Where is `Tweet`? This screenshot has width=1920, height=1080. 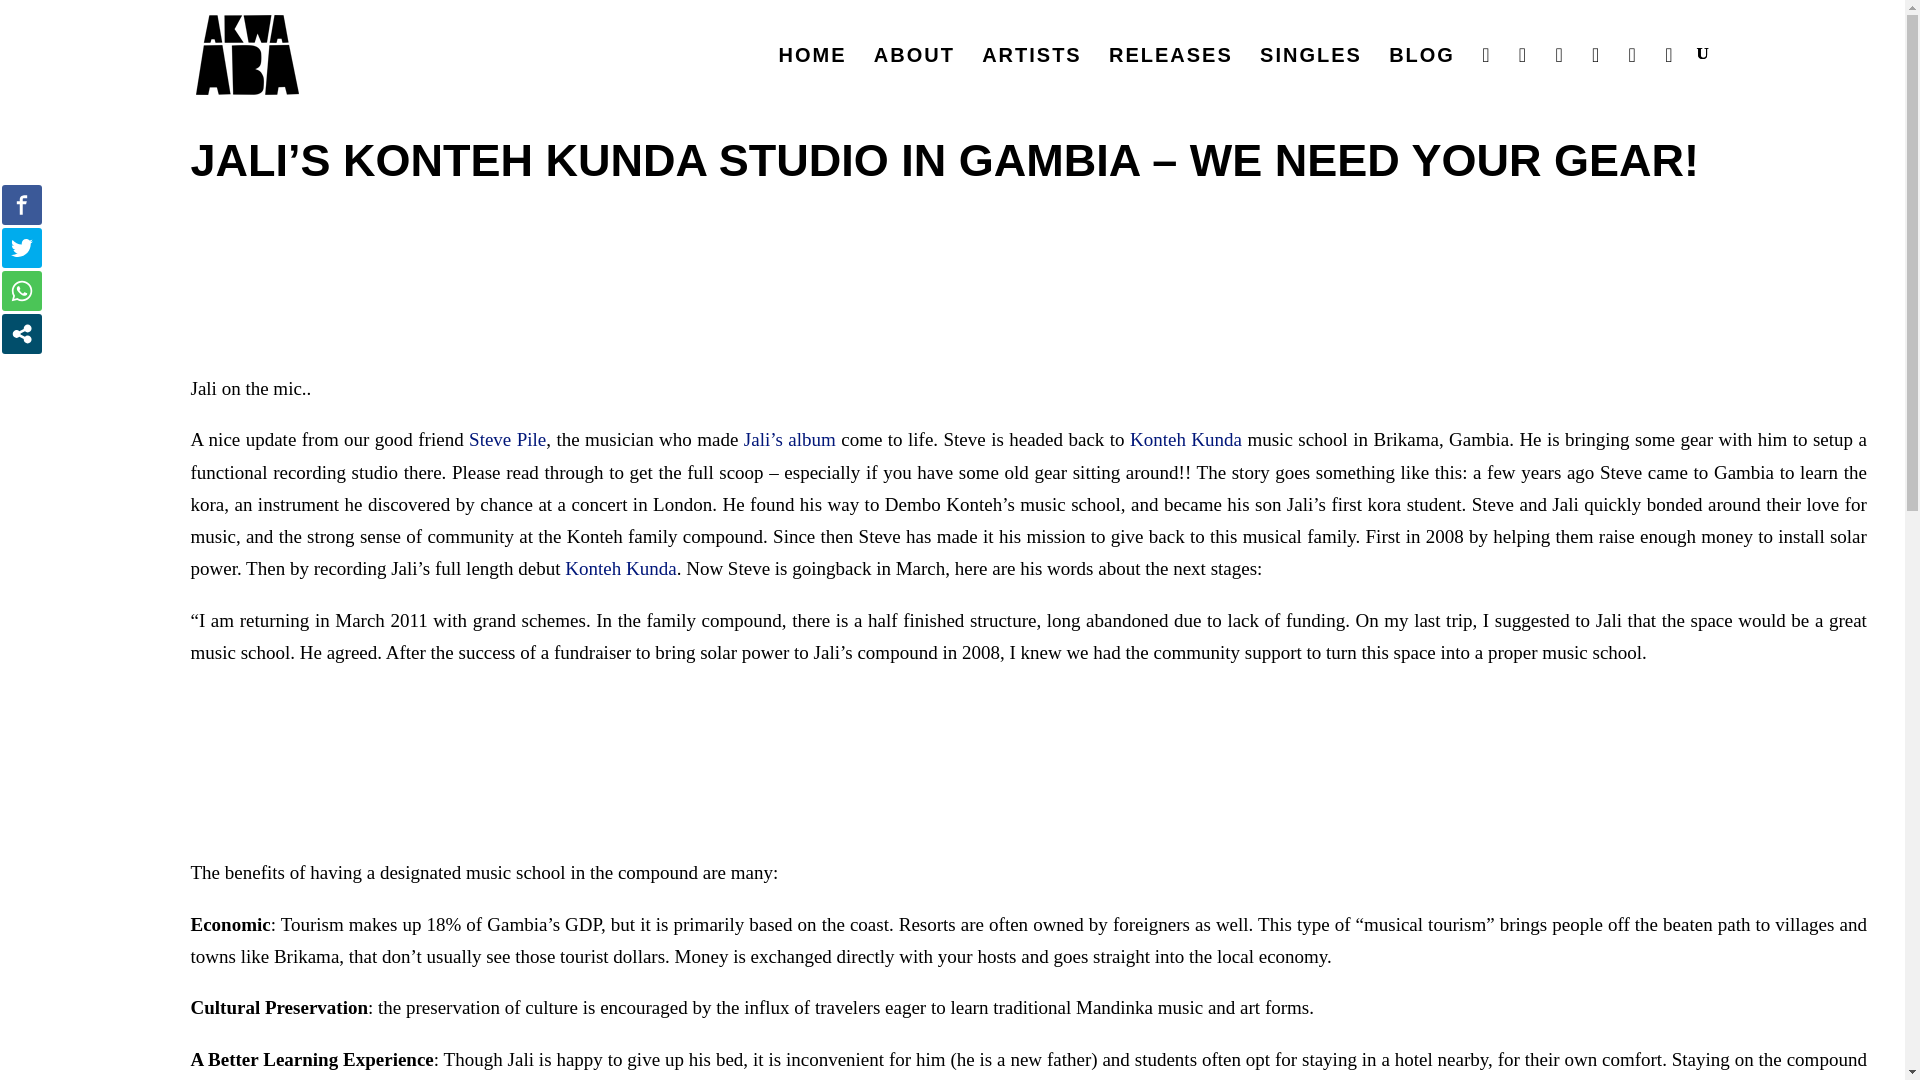
Tweet is located at coordinates (22, 247).